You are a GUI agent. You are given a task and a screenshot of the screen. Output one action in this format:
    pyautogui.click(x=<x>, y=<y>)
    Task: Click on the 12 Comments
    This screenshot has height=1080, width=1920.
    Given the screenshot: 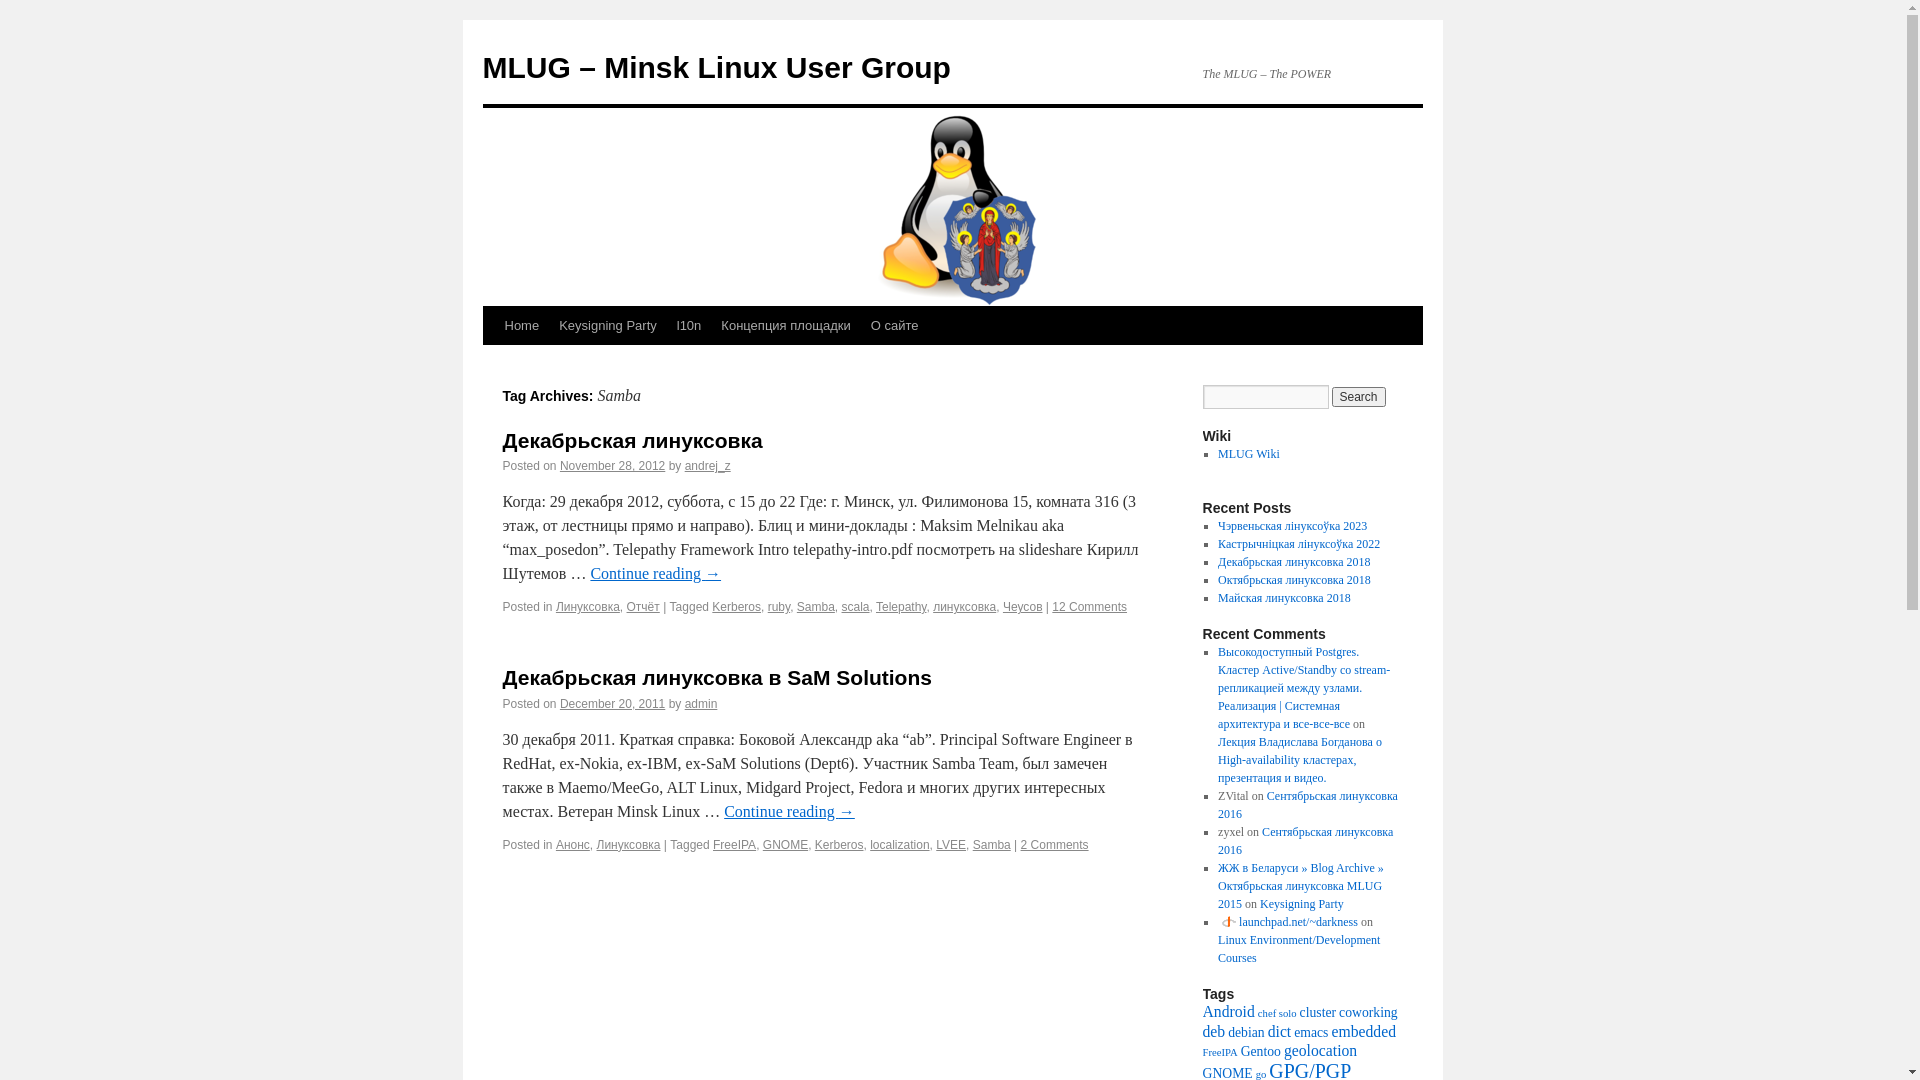 What is the action you would take?
    pyautogui.click(x=1090, y=607)
    